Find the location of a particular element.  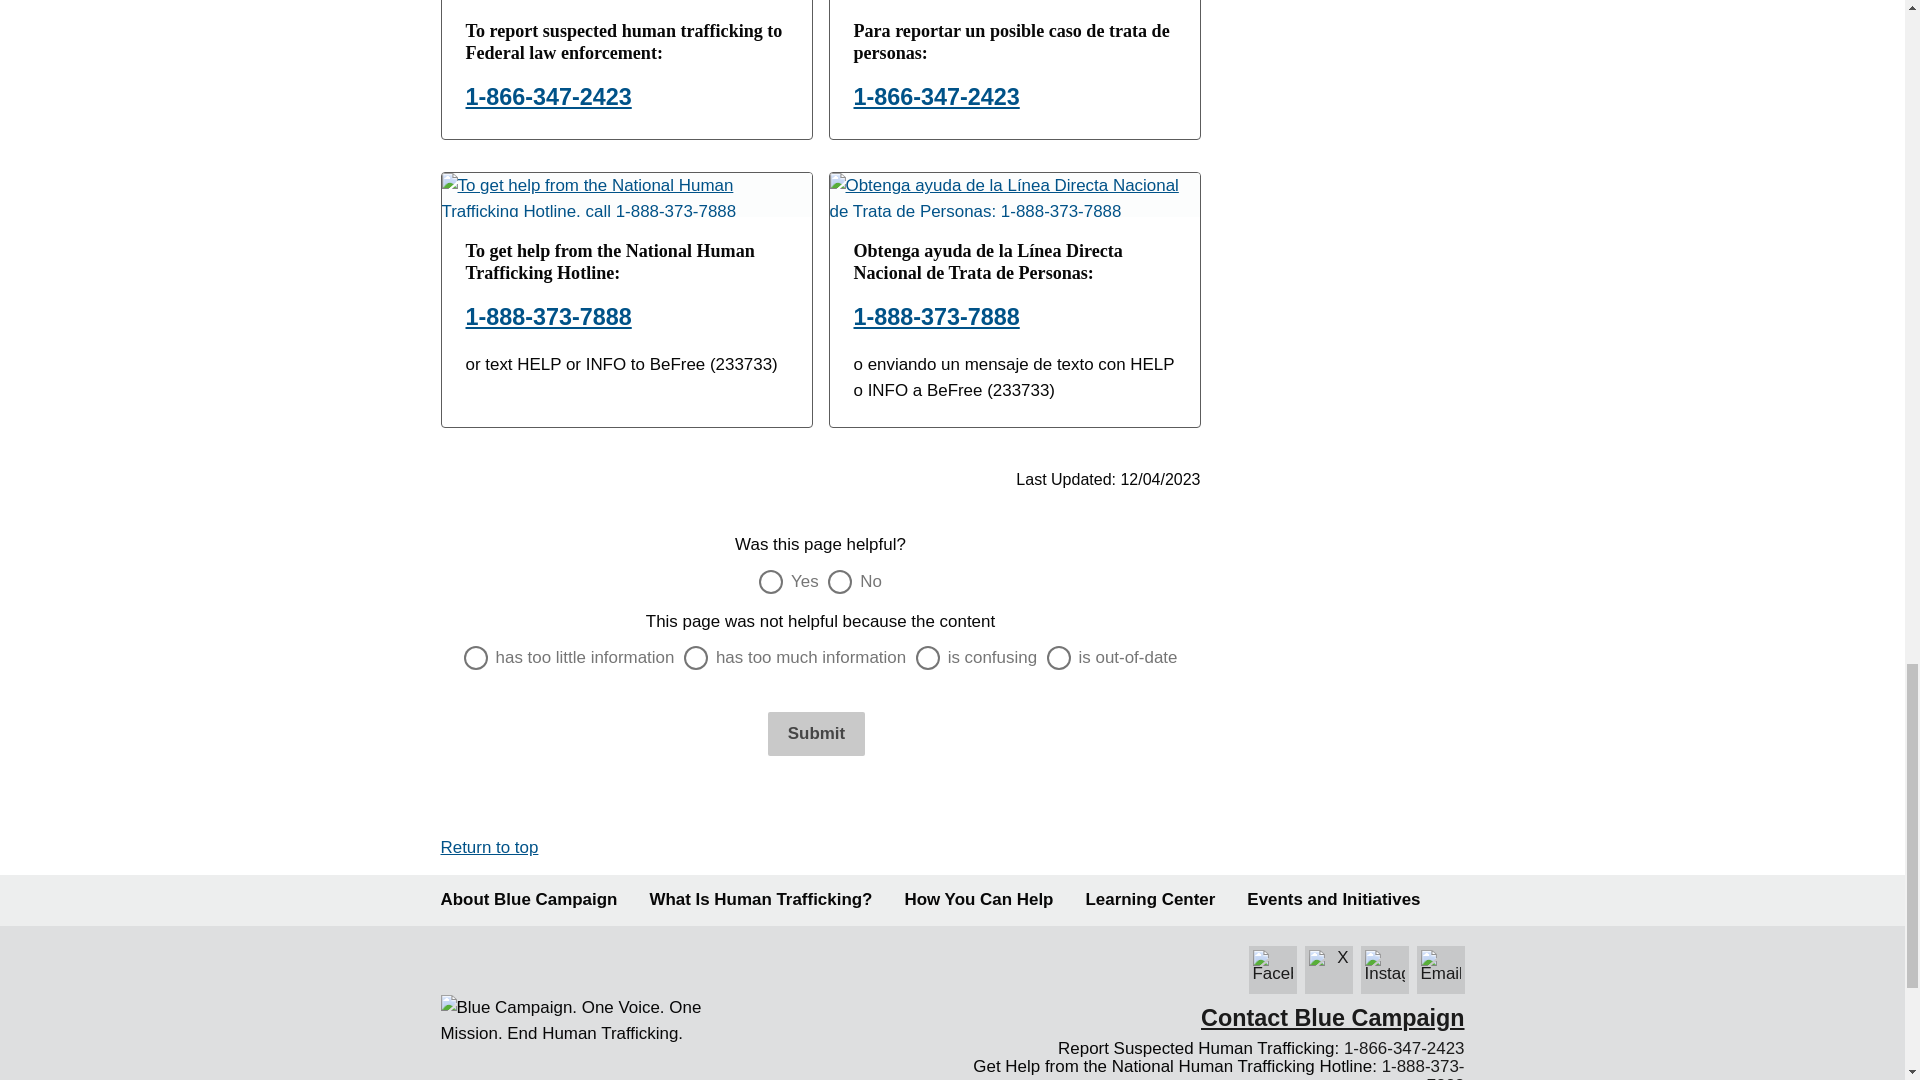

1-888-373-7888 is located at coordinates (548, 316).